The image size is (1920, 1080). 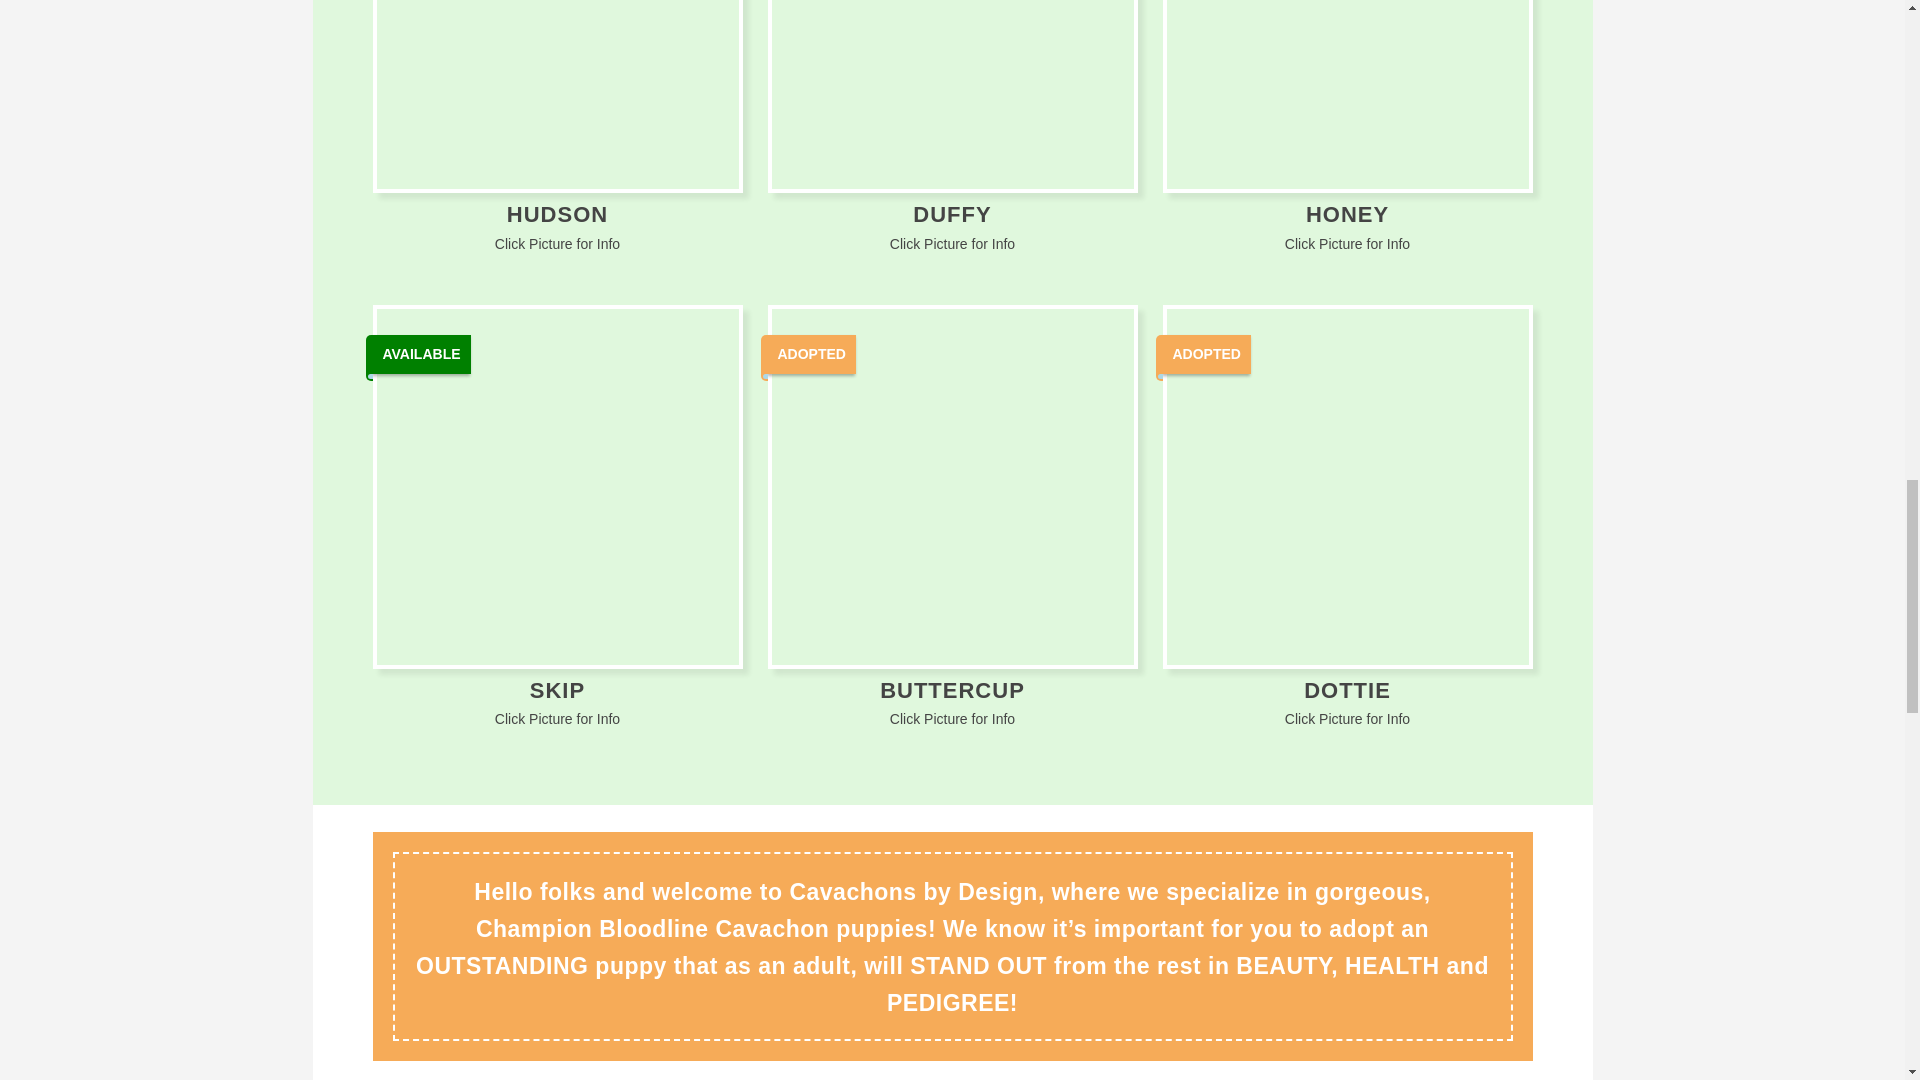 I want to click on Meadow, so click(x=556, y=94).